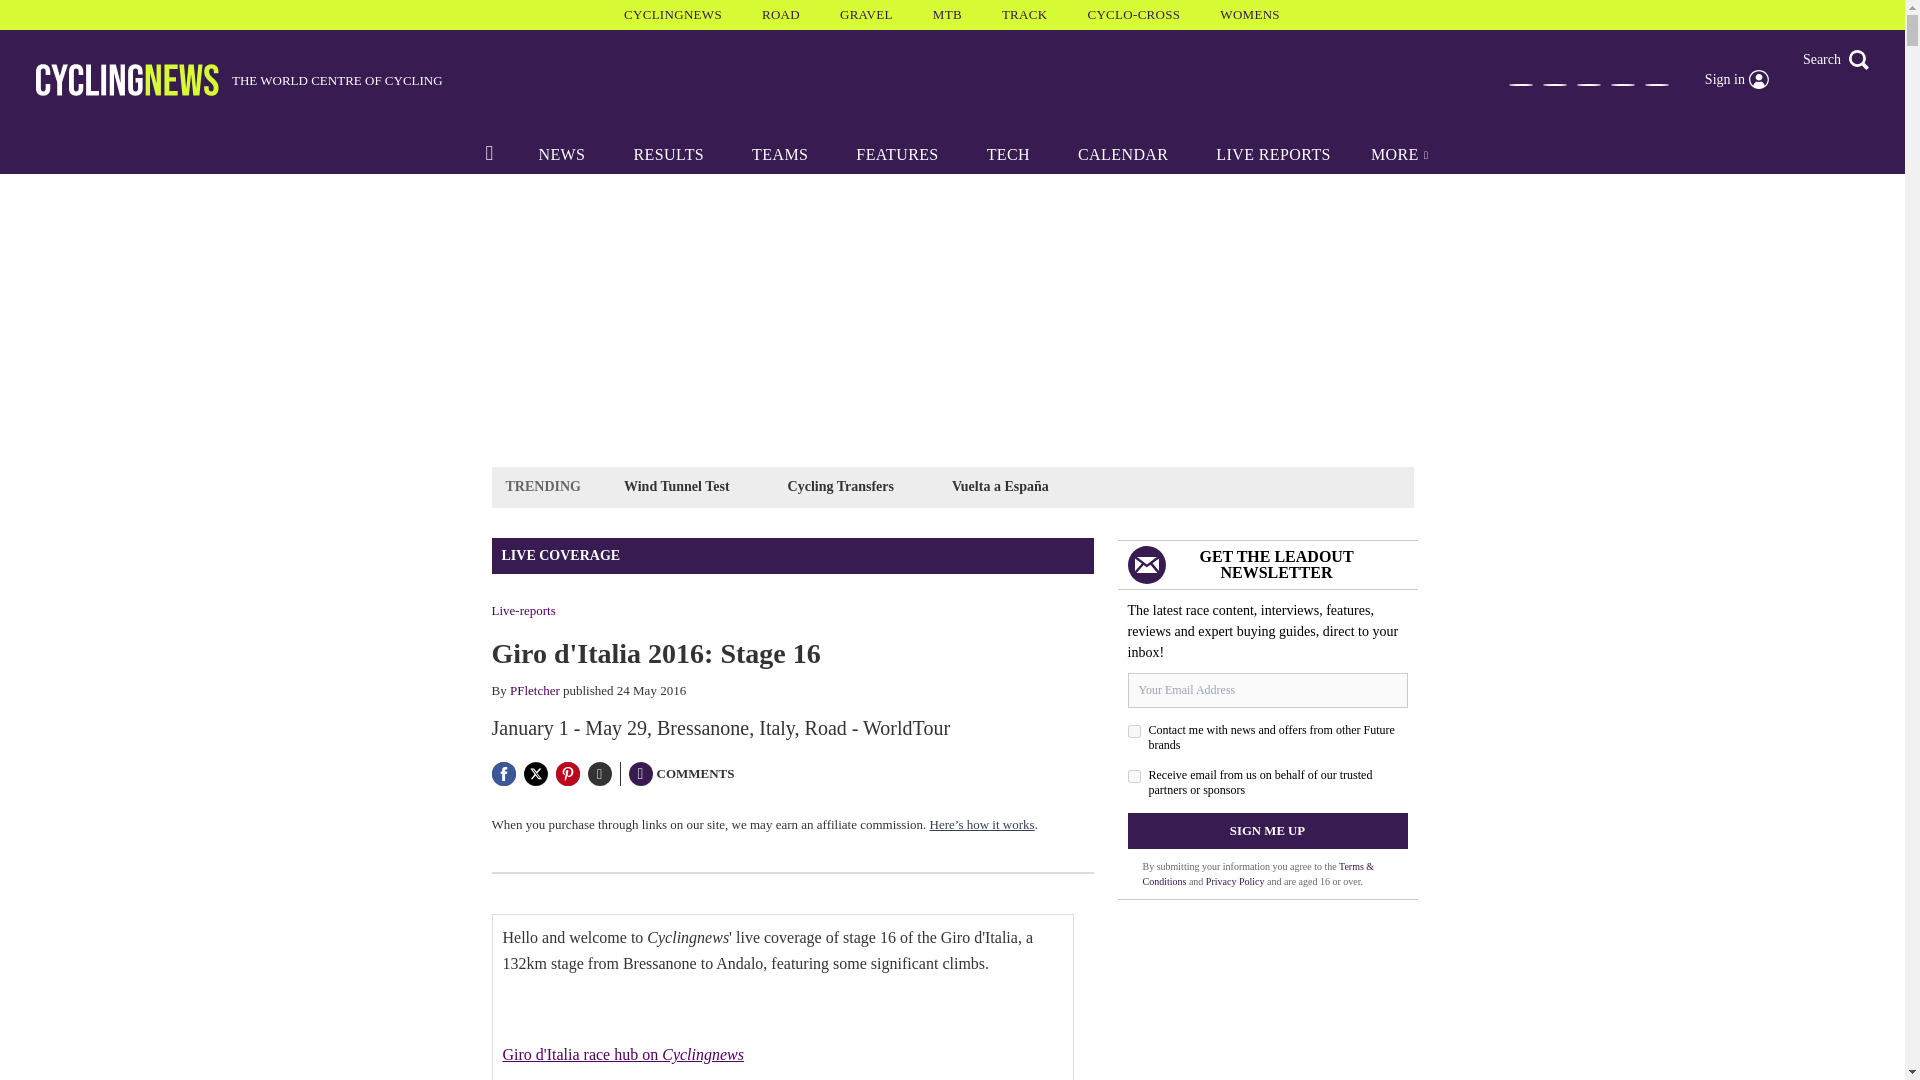 The height and width of the screenshot is (1080, 1920). What do you see at coordinates (1268, 830) in the screenshot?
I see `Sign me up` at bounding box center [1268, 830].